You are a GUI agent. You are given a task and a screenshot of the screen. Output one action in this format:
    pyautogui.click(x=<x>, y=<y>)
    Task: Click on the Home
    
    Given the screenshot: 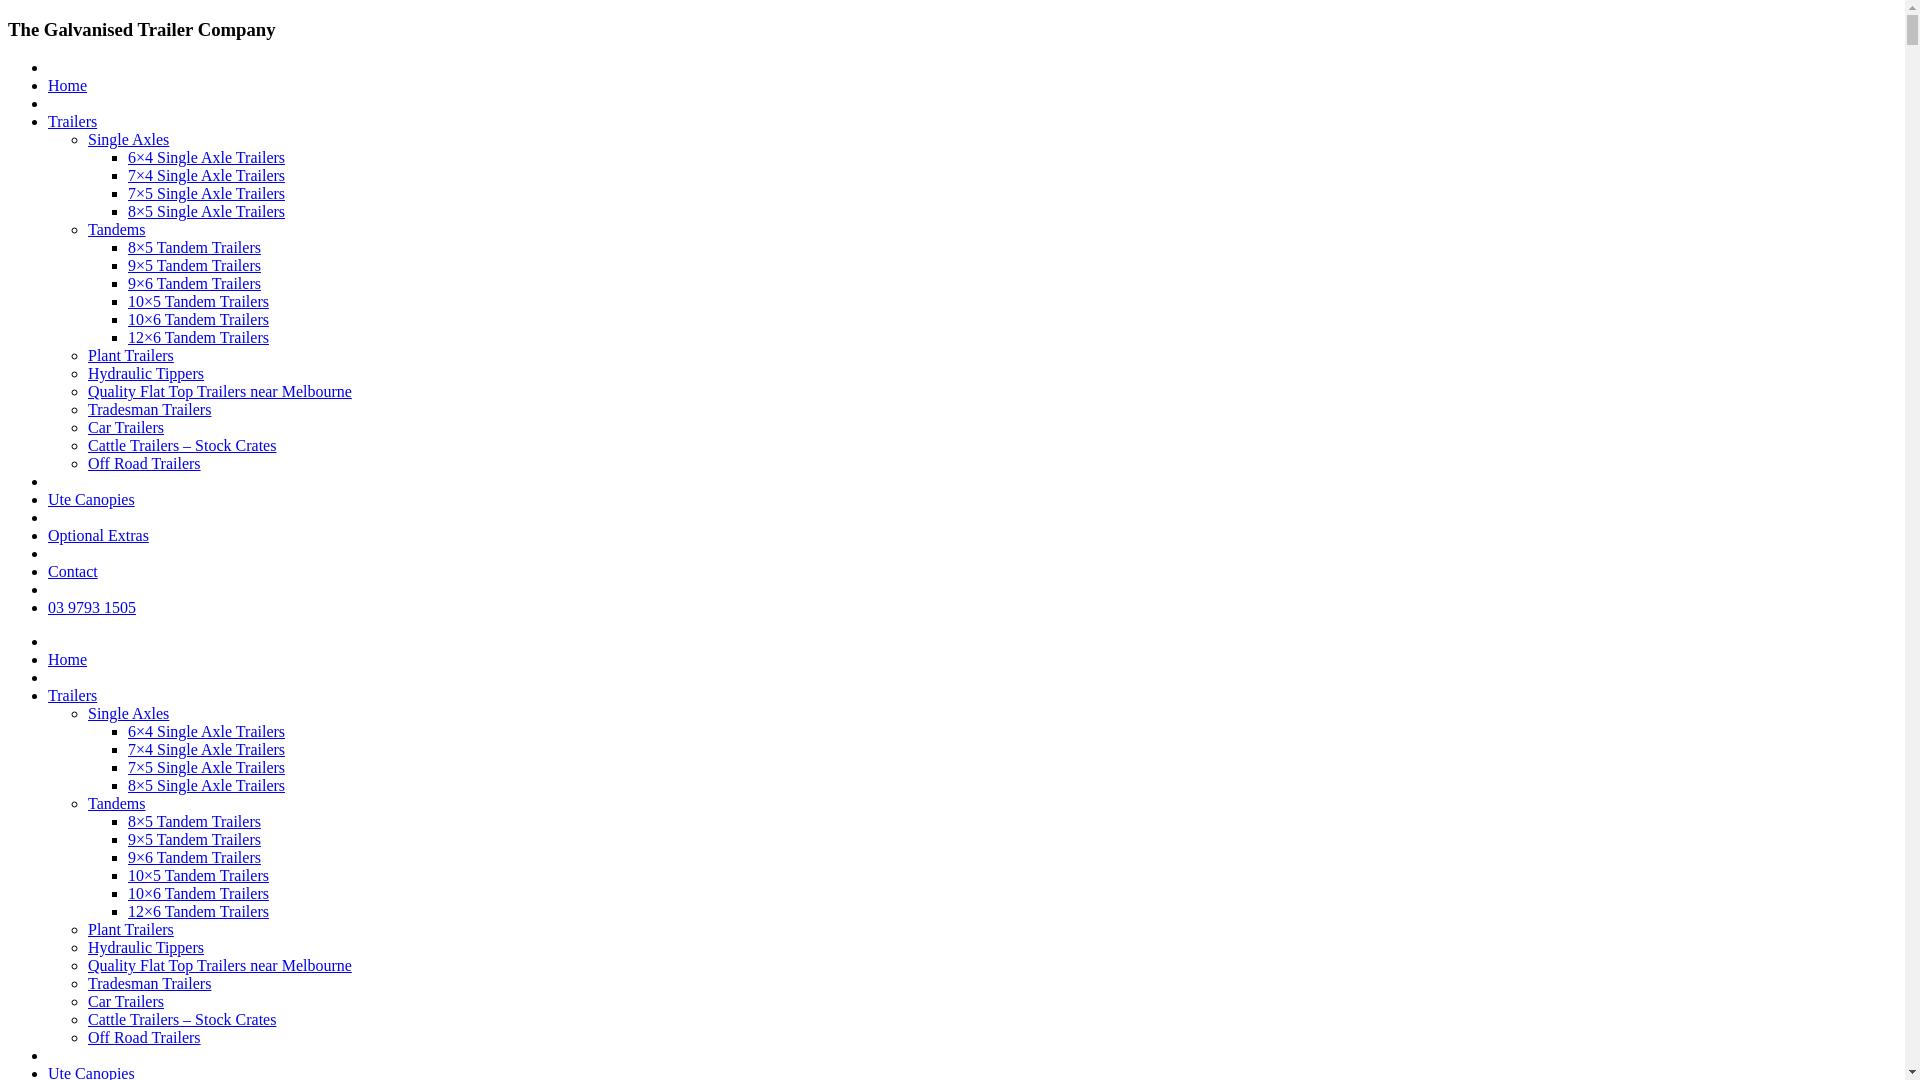 What is the action you would take?
    pyautogui.click(x=68, y=86)
    